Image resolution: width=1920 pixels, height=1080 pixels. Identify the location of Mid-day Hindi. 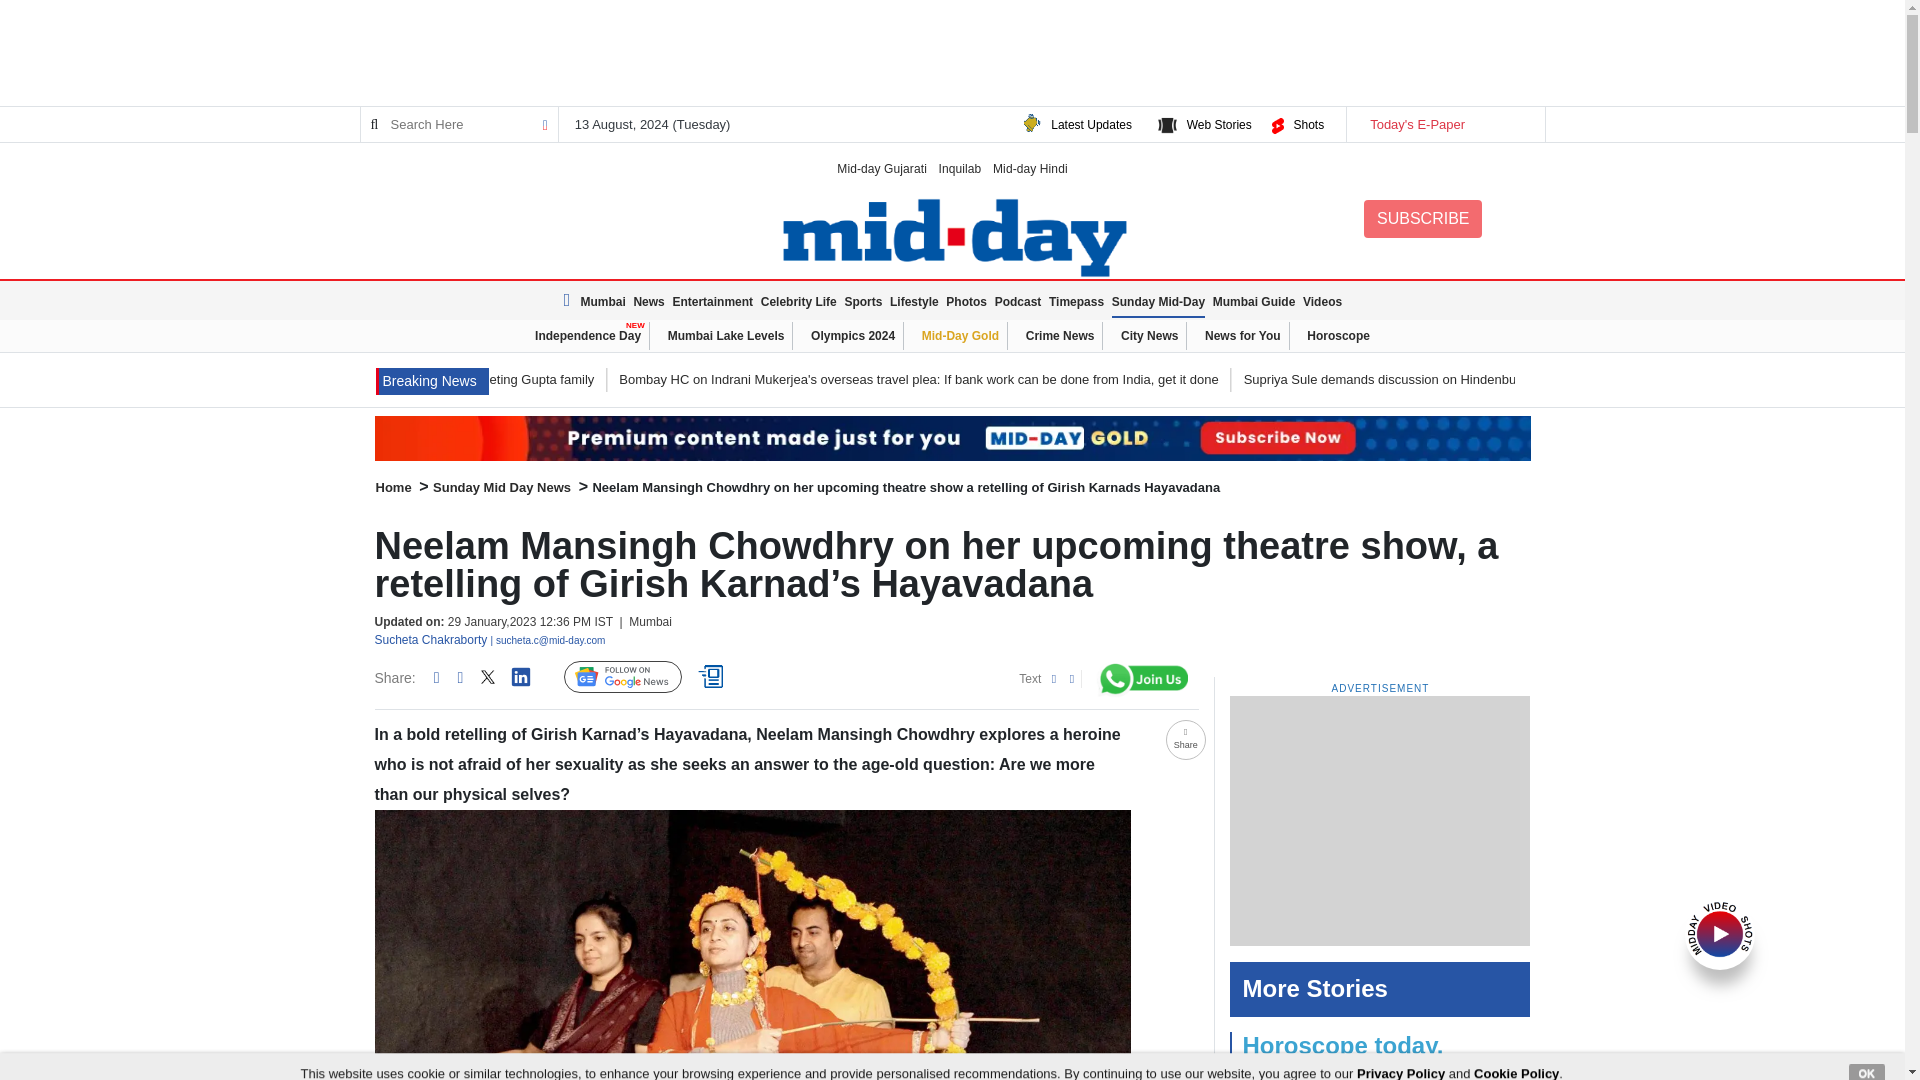
(1030, 168).